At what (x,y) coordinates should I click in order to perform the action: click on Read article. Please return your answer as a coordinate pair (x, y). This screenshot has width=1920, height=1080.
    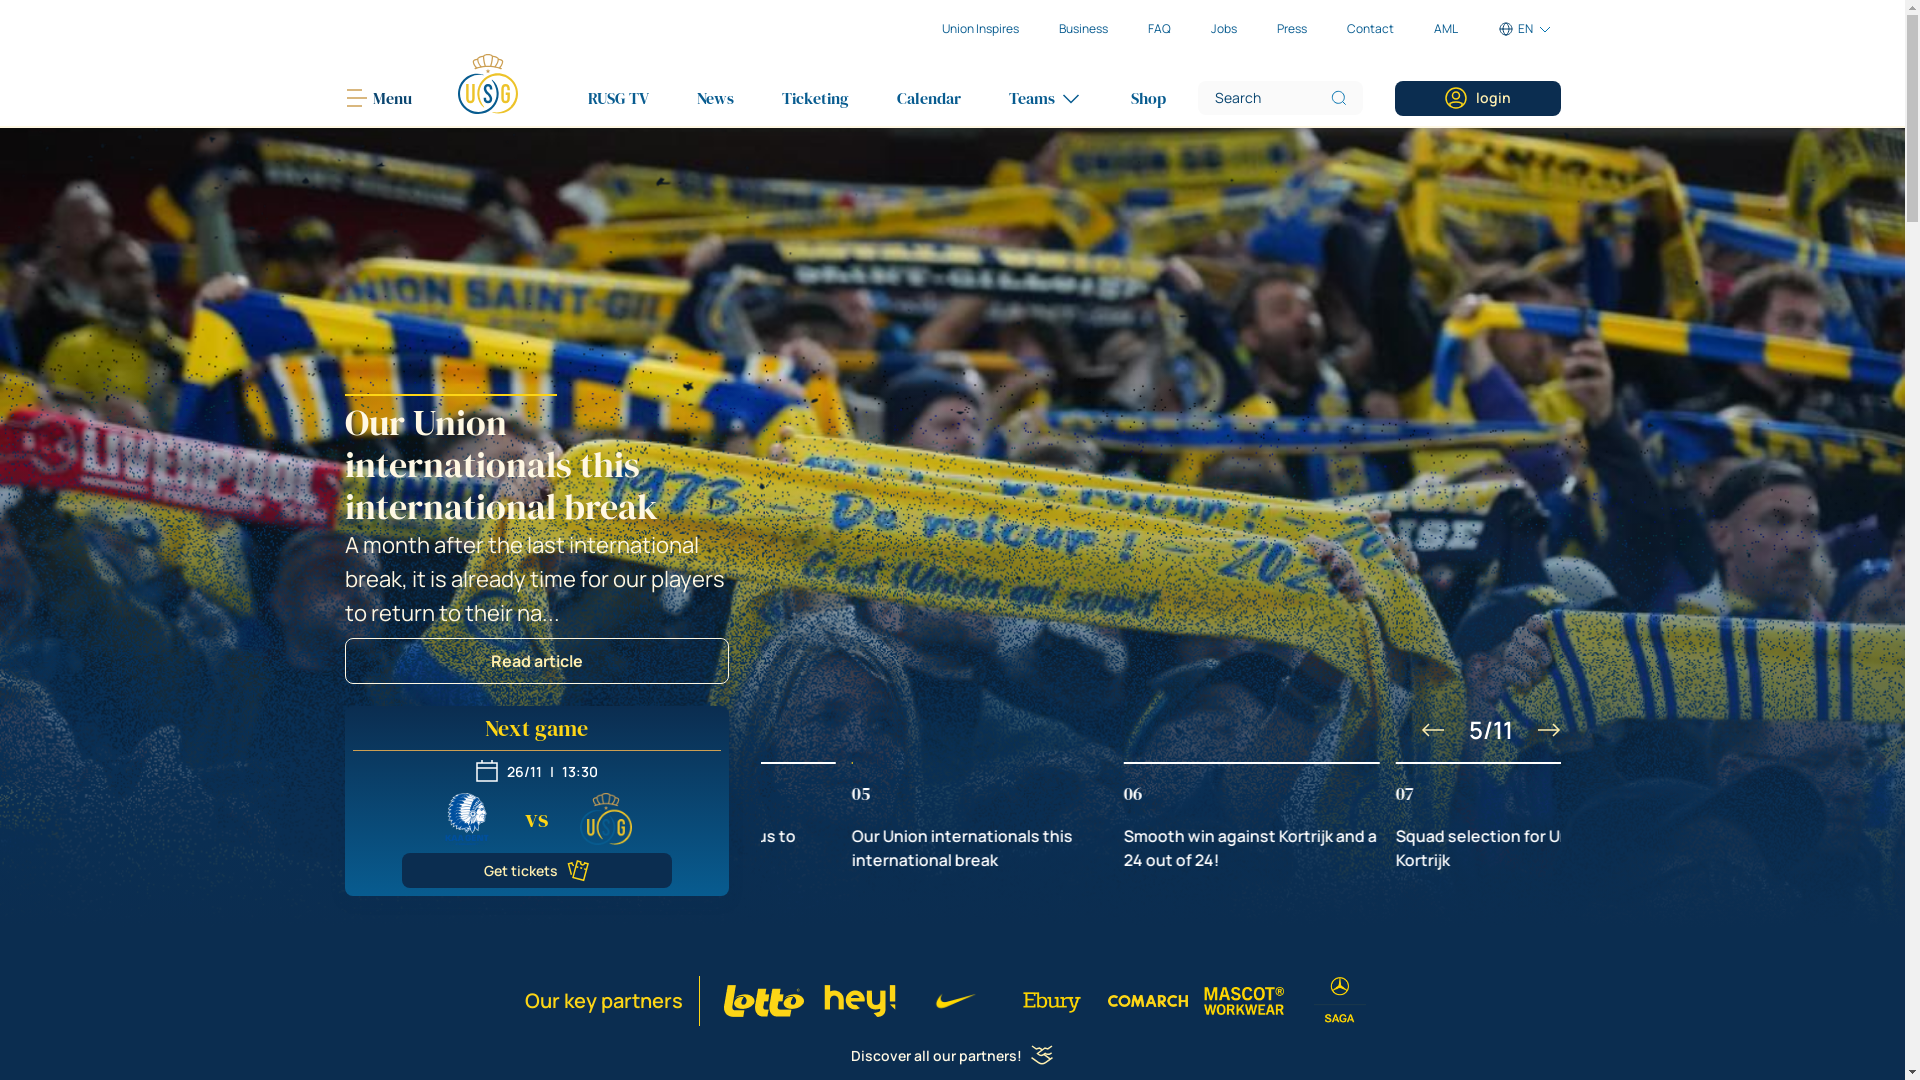
    Looking at the image, I should click on (536, 661).